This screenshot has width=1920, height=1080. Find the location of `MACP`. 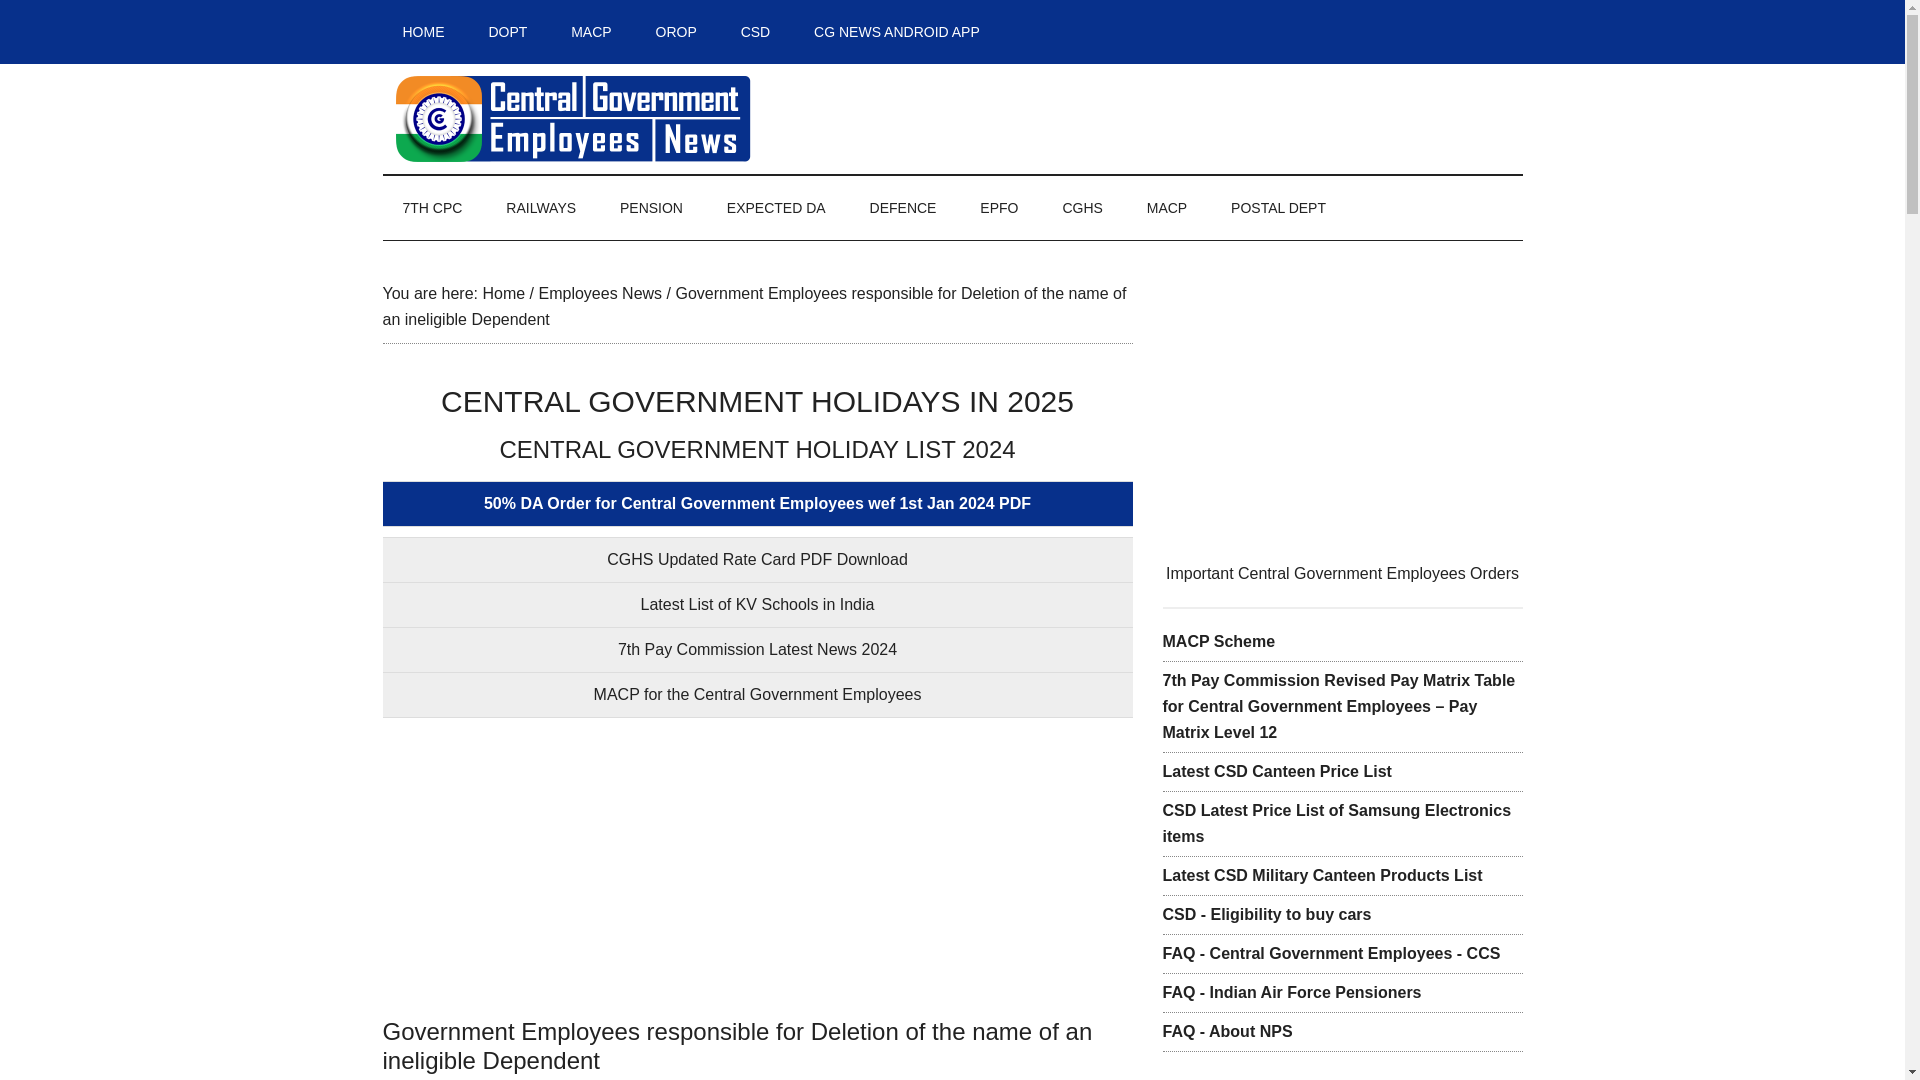

MACP is located at coordinates (1167, 208).